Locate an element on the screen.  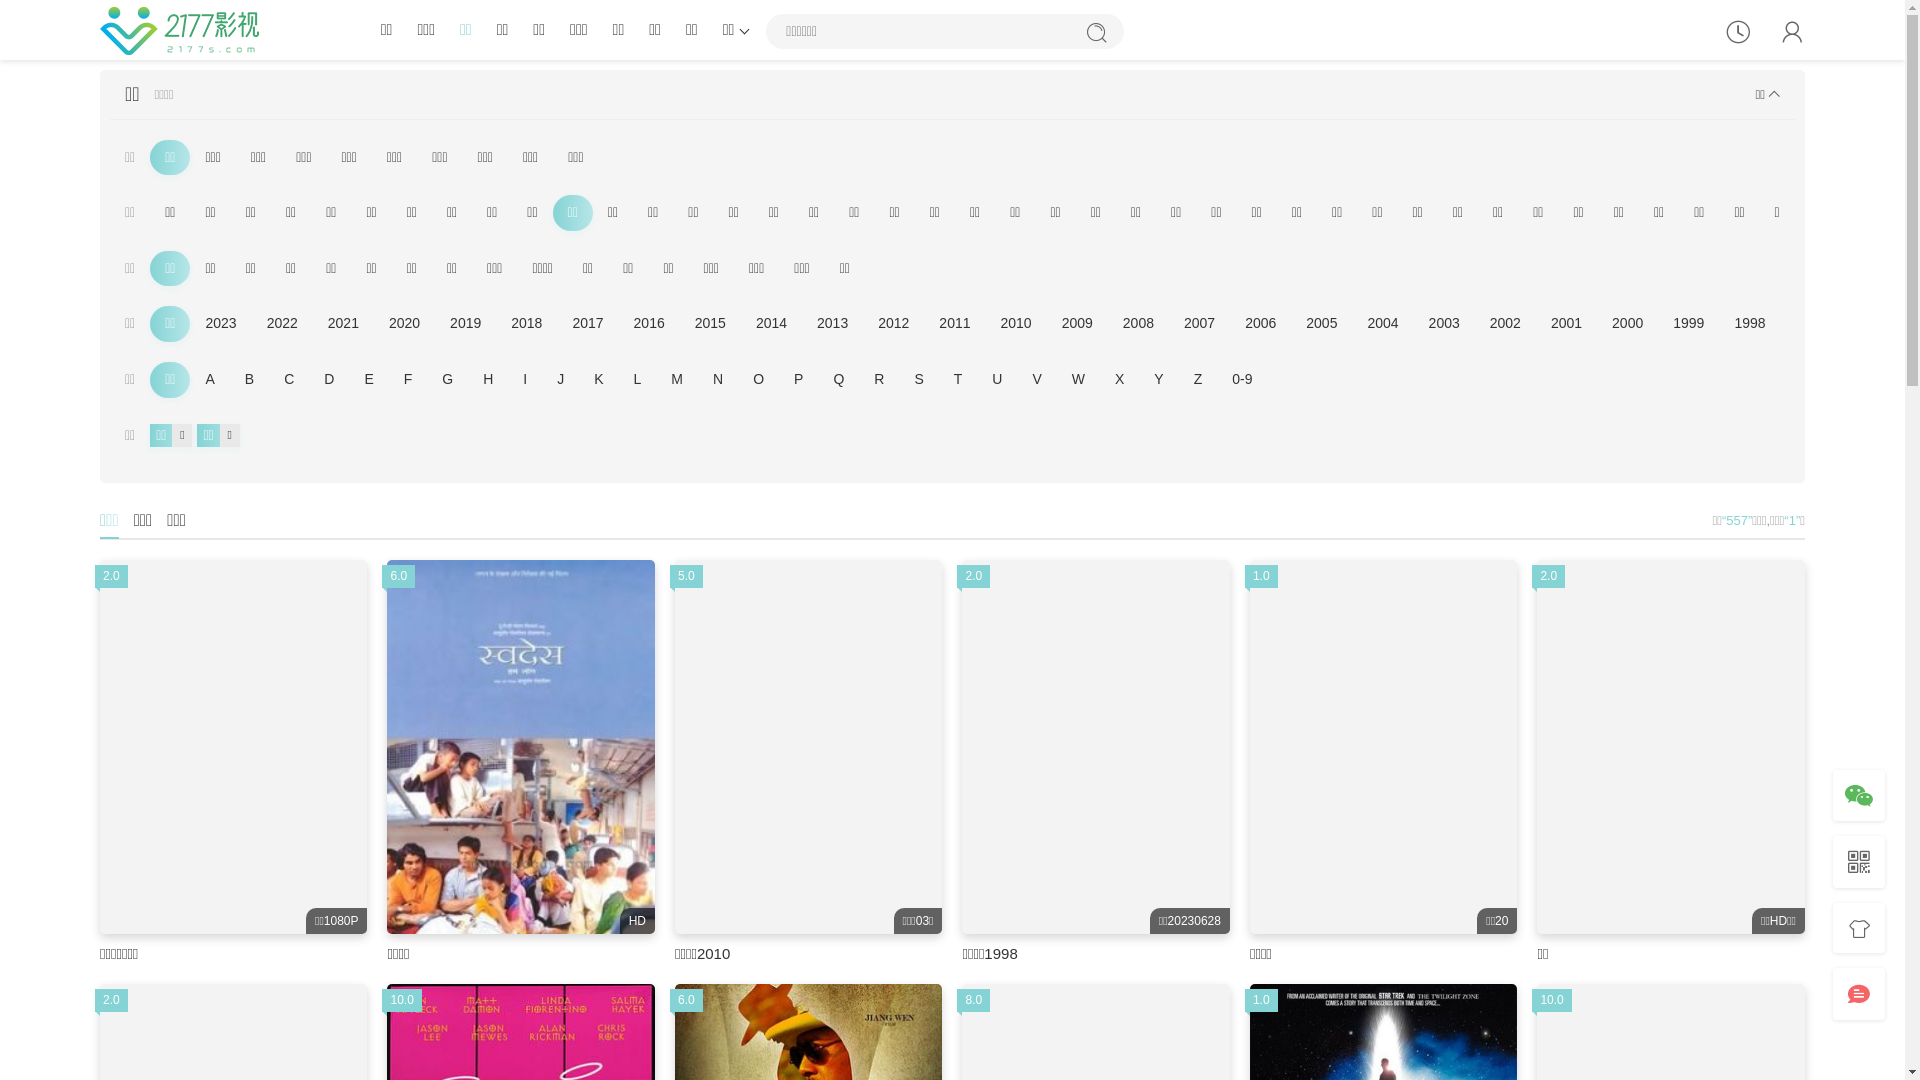
D is located at coordinates (329, 380).